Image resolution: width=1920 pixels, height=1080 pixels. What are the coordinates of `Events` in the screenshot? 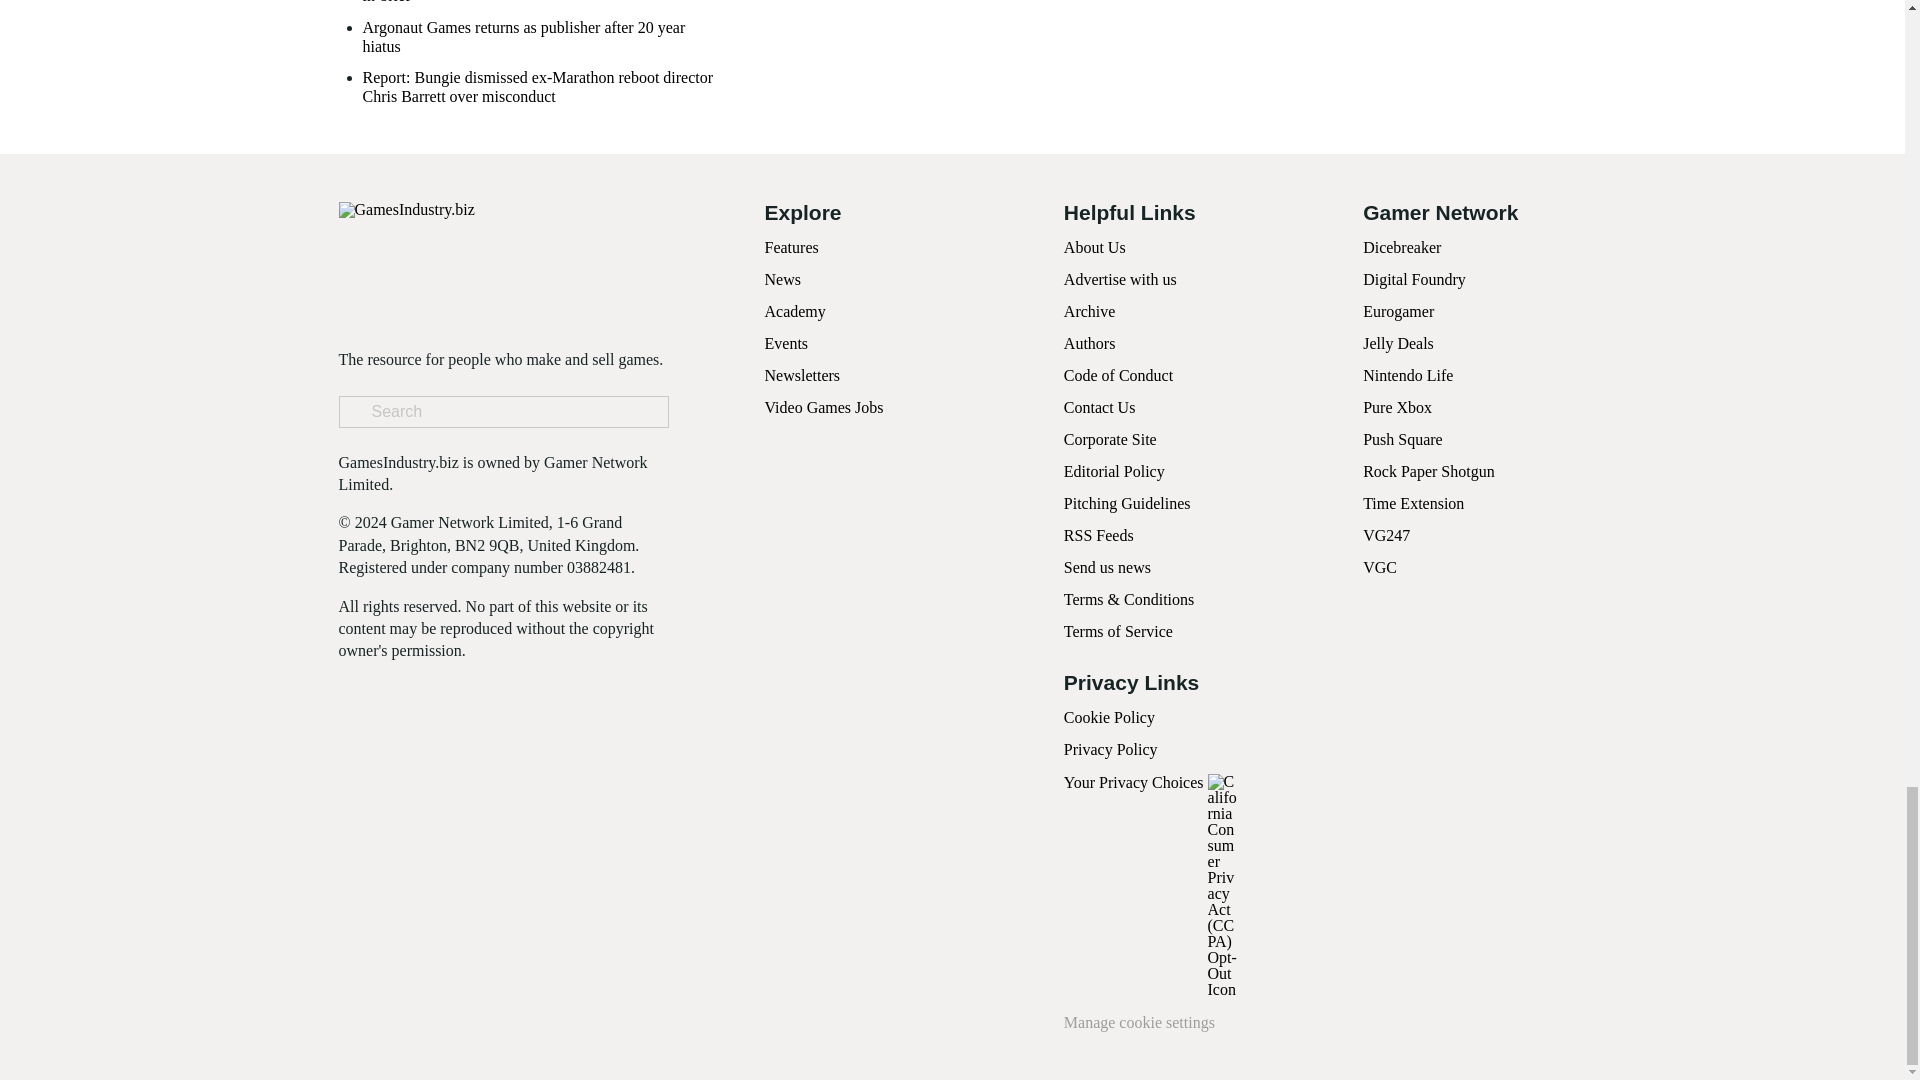 It's located at (786, 343).